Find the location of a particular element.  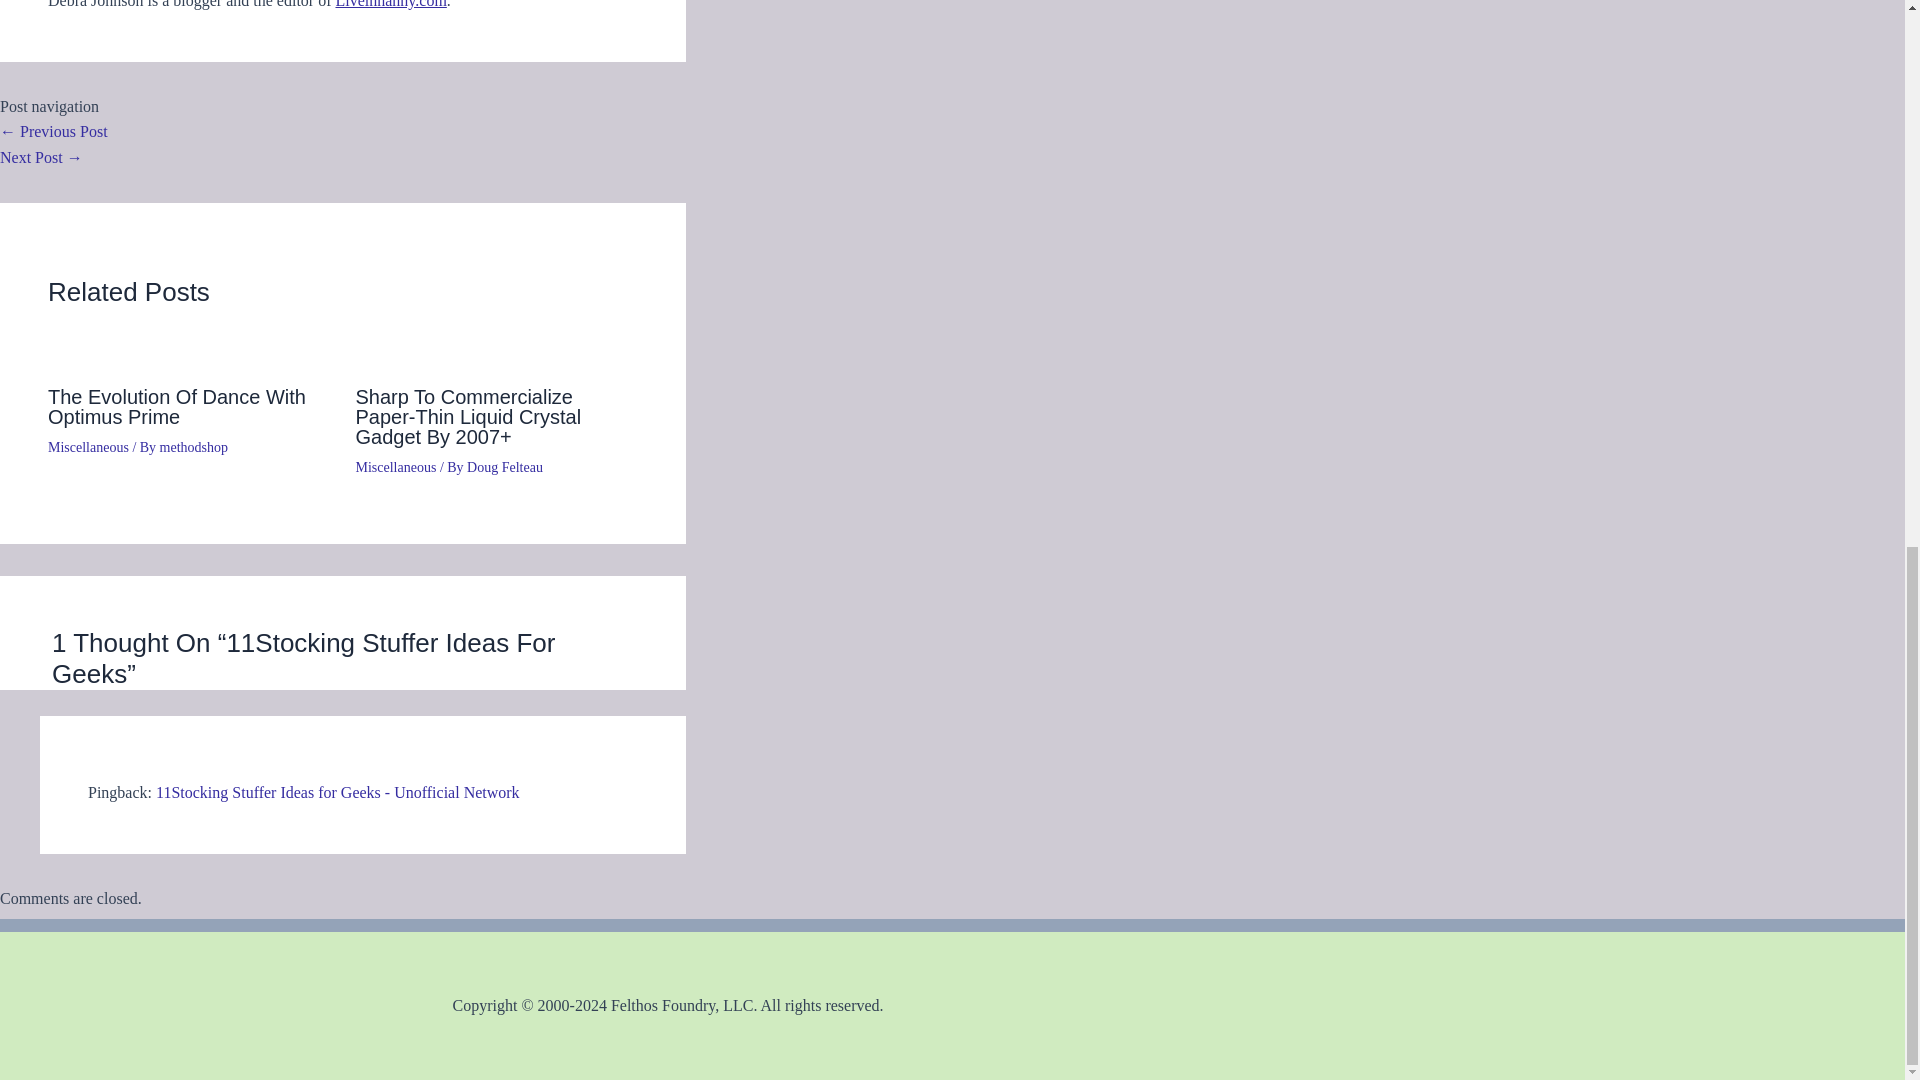

Doug Felteau is located at coordinates (504, 468).